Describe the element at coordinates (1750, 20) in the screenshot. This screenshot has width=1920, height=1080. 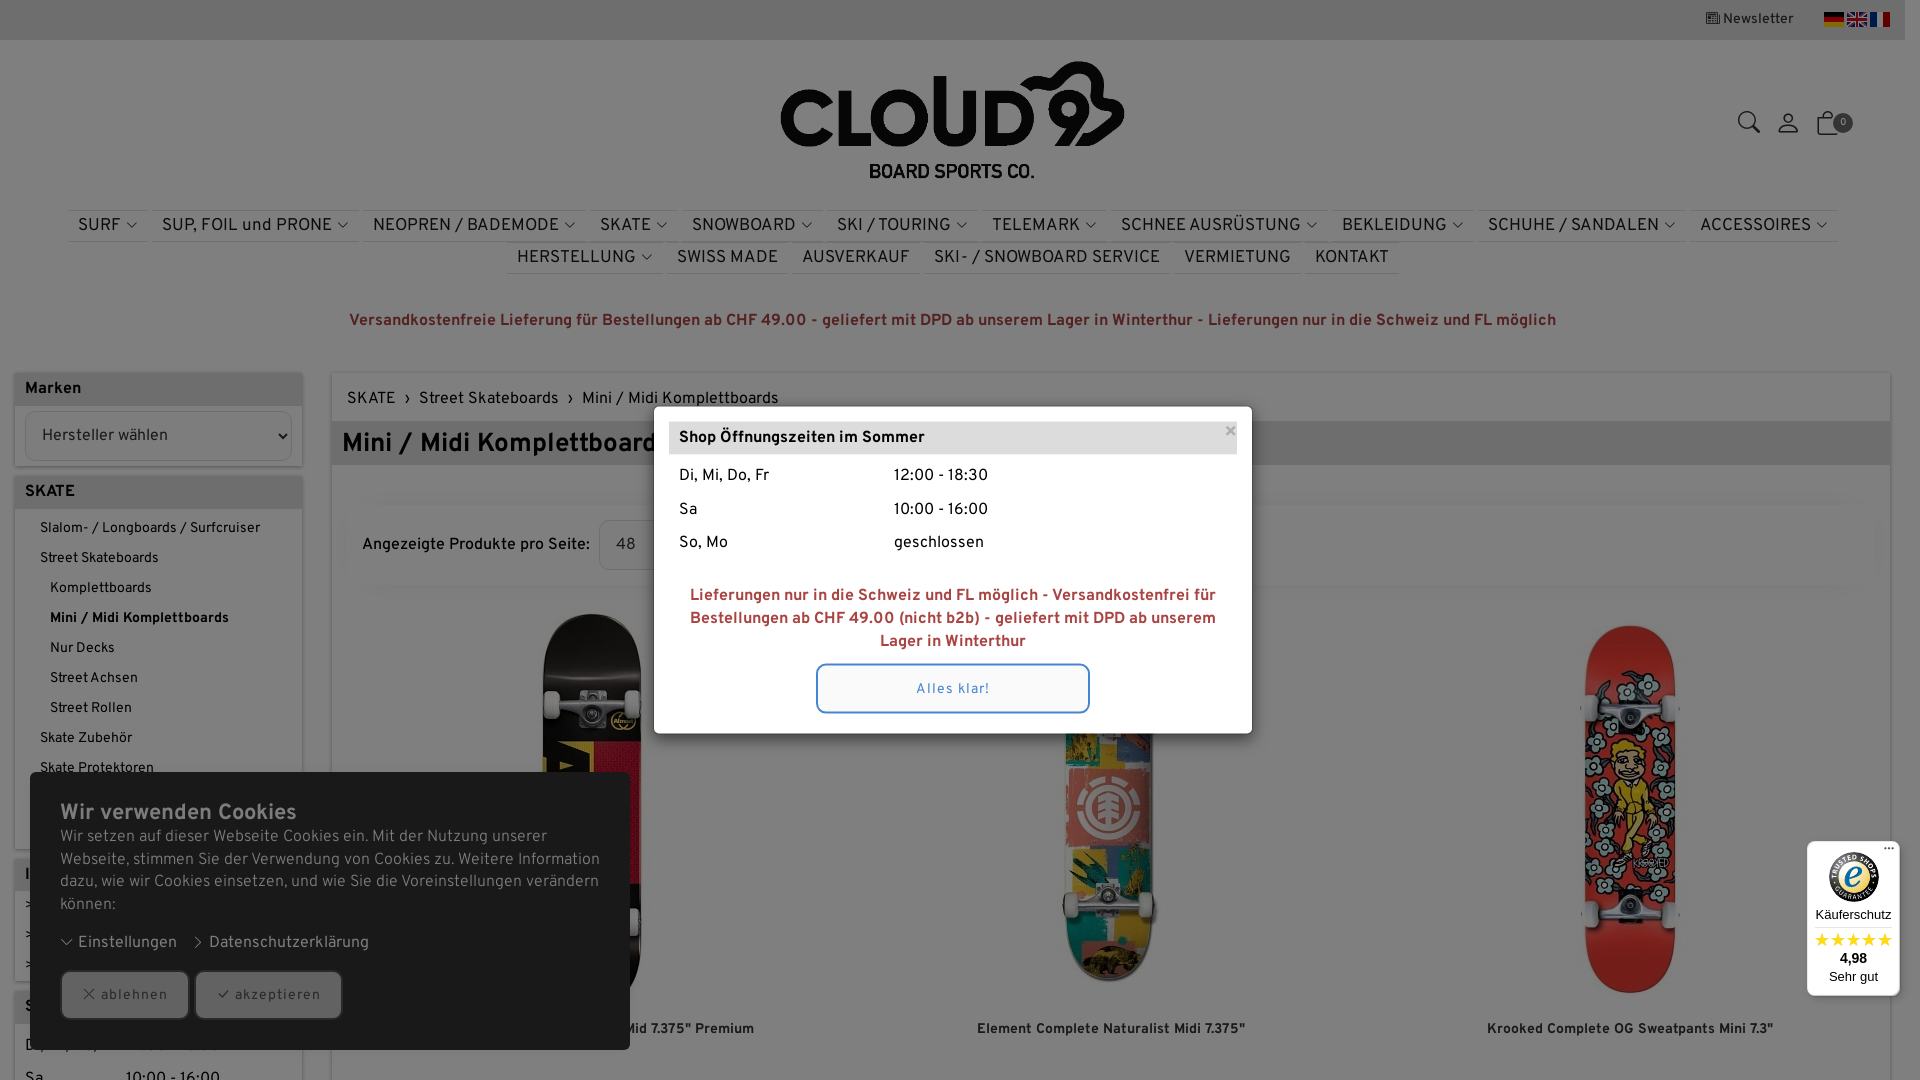
I see `Newsletter` at that location.